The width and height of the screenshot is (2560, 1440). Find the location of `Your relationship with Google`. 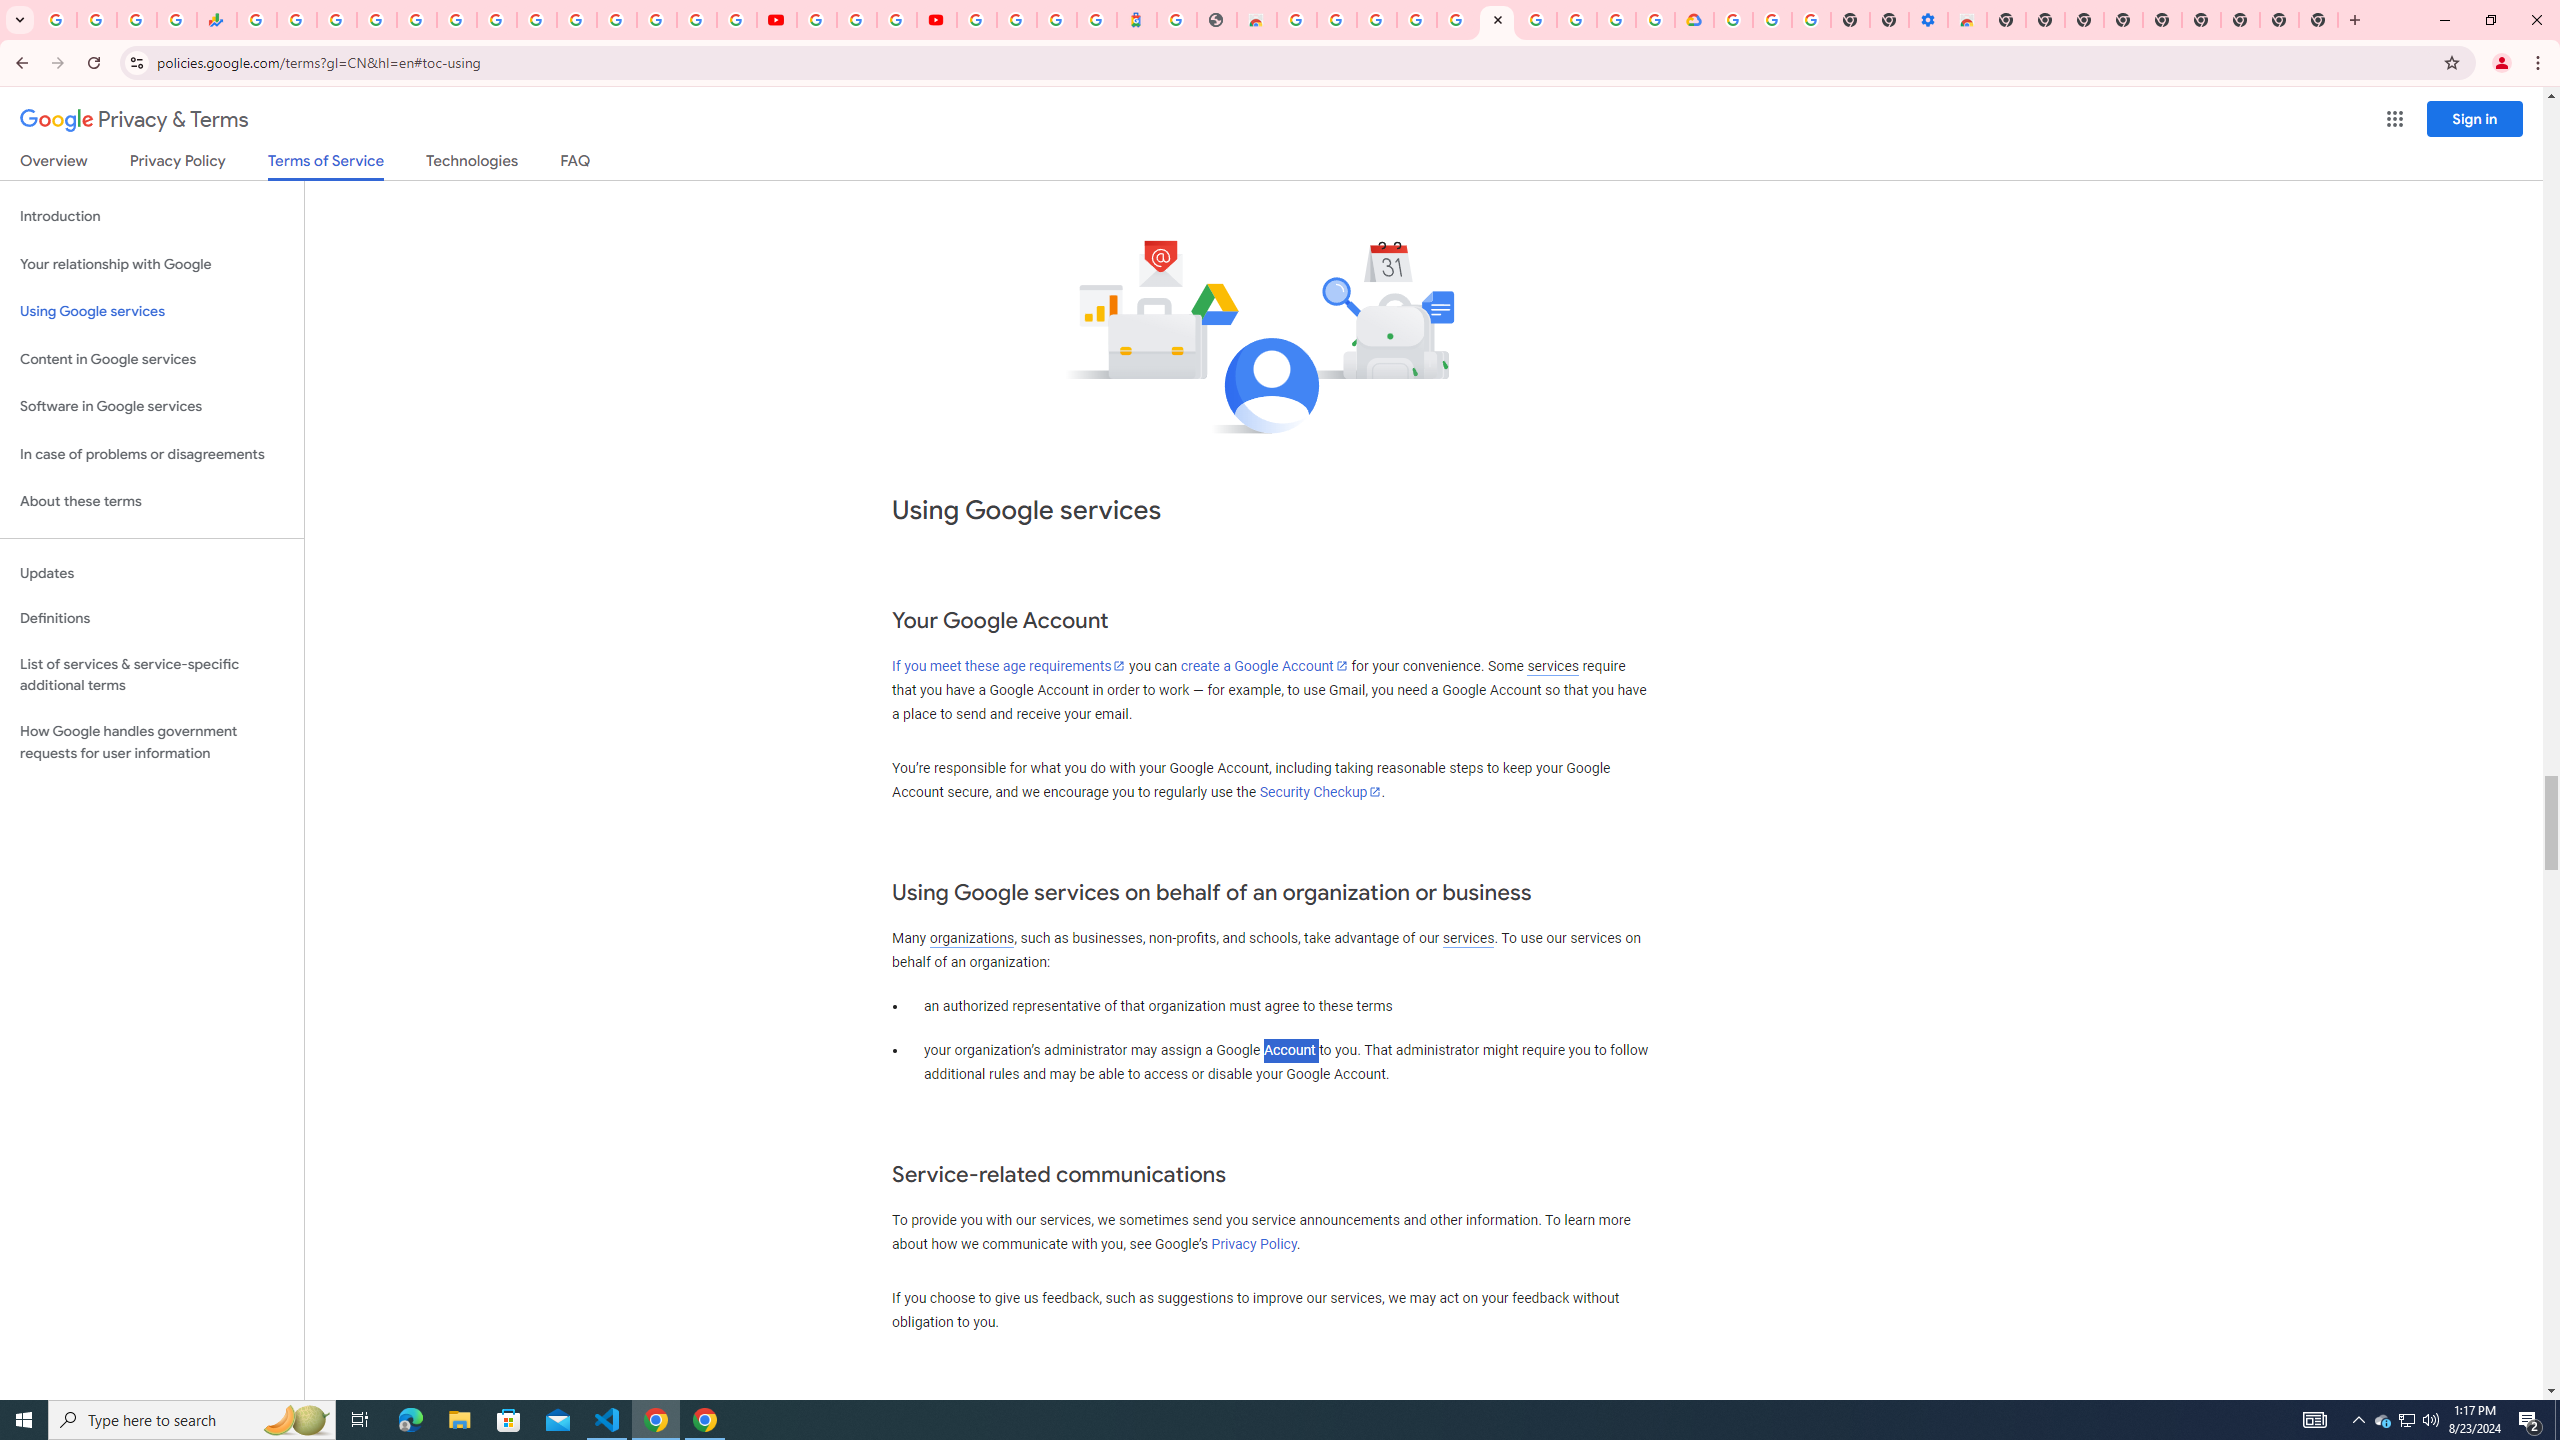

Your relationship with Google is located at coordinates (152, 264).